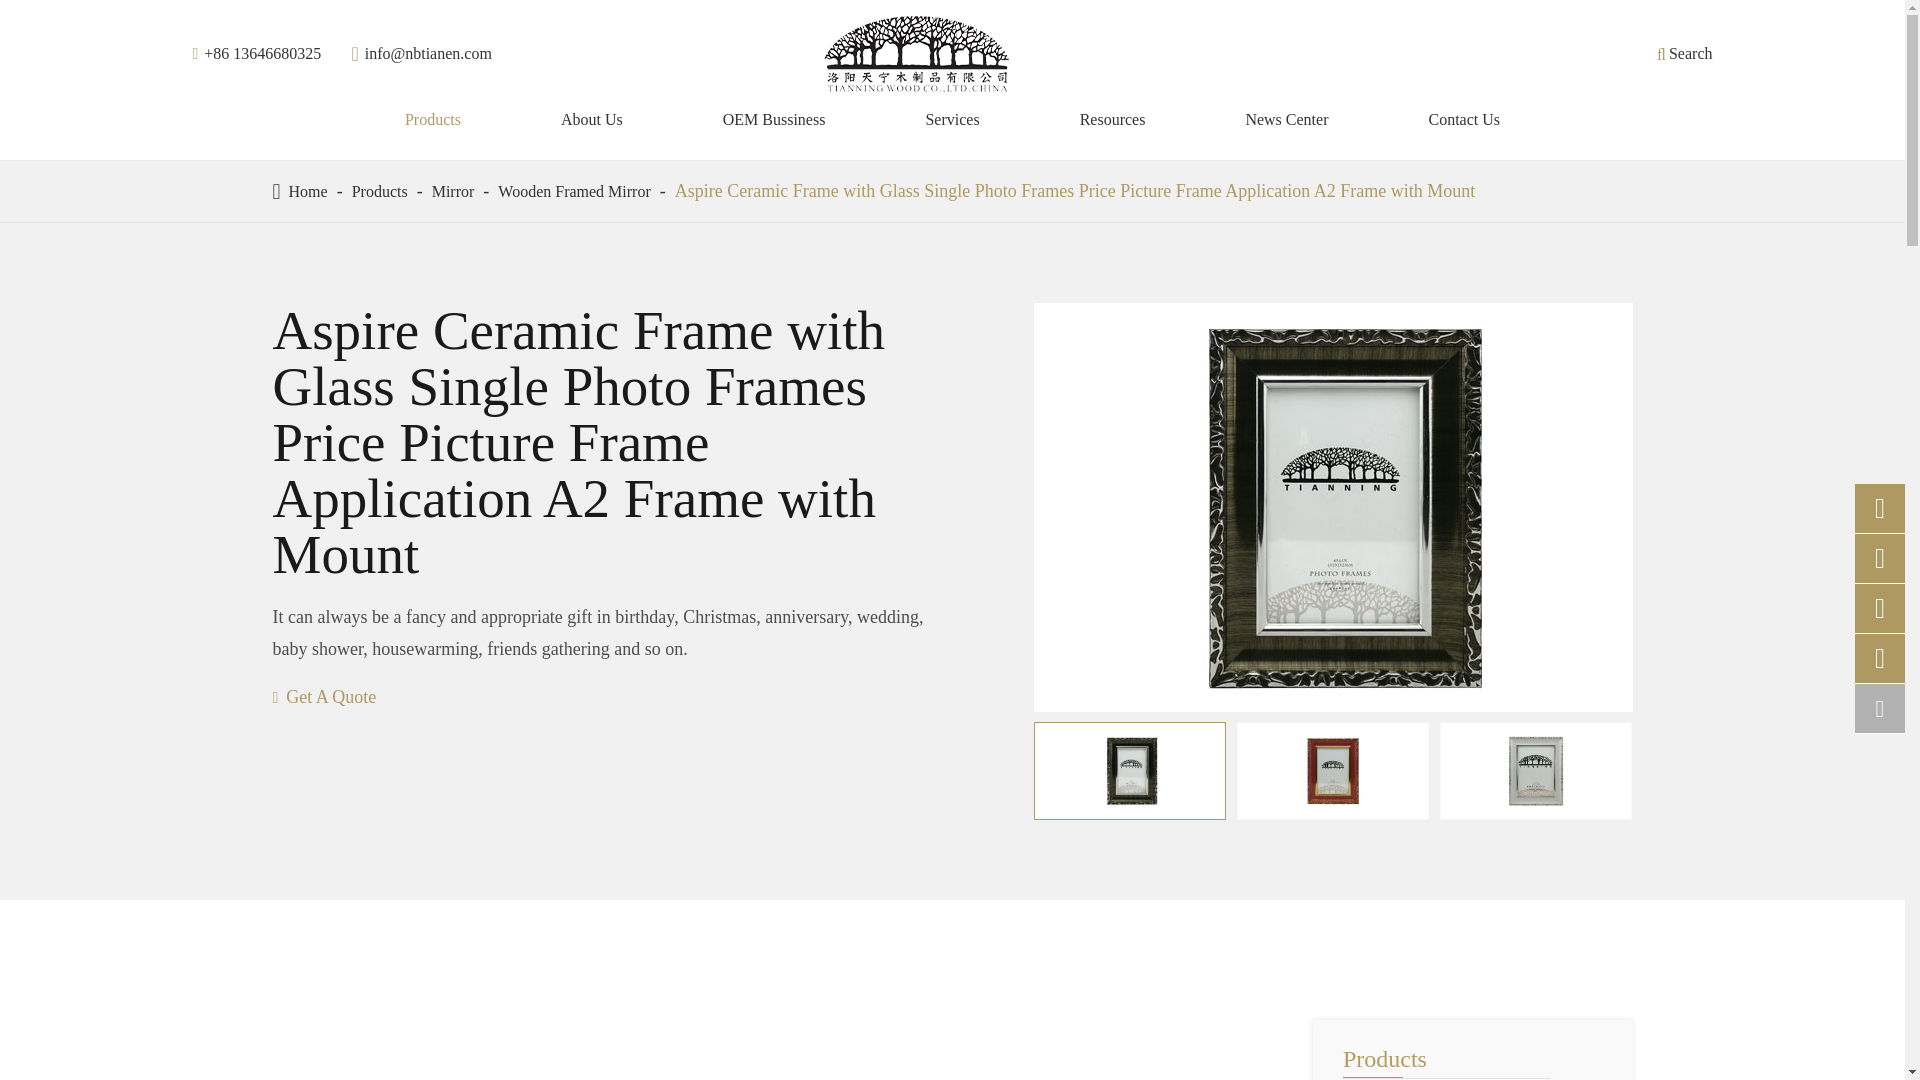  I want to click on About Us, so click(591, 120).